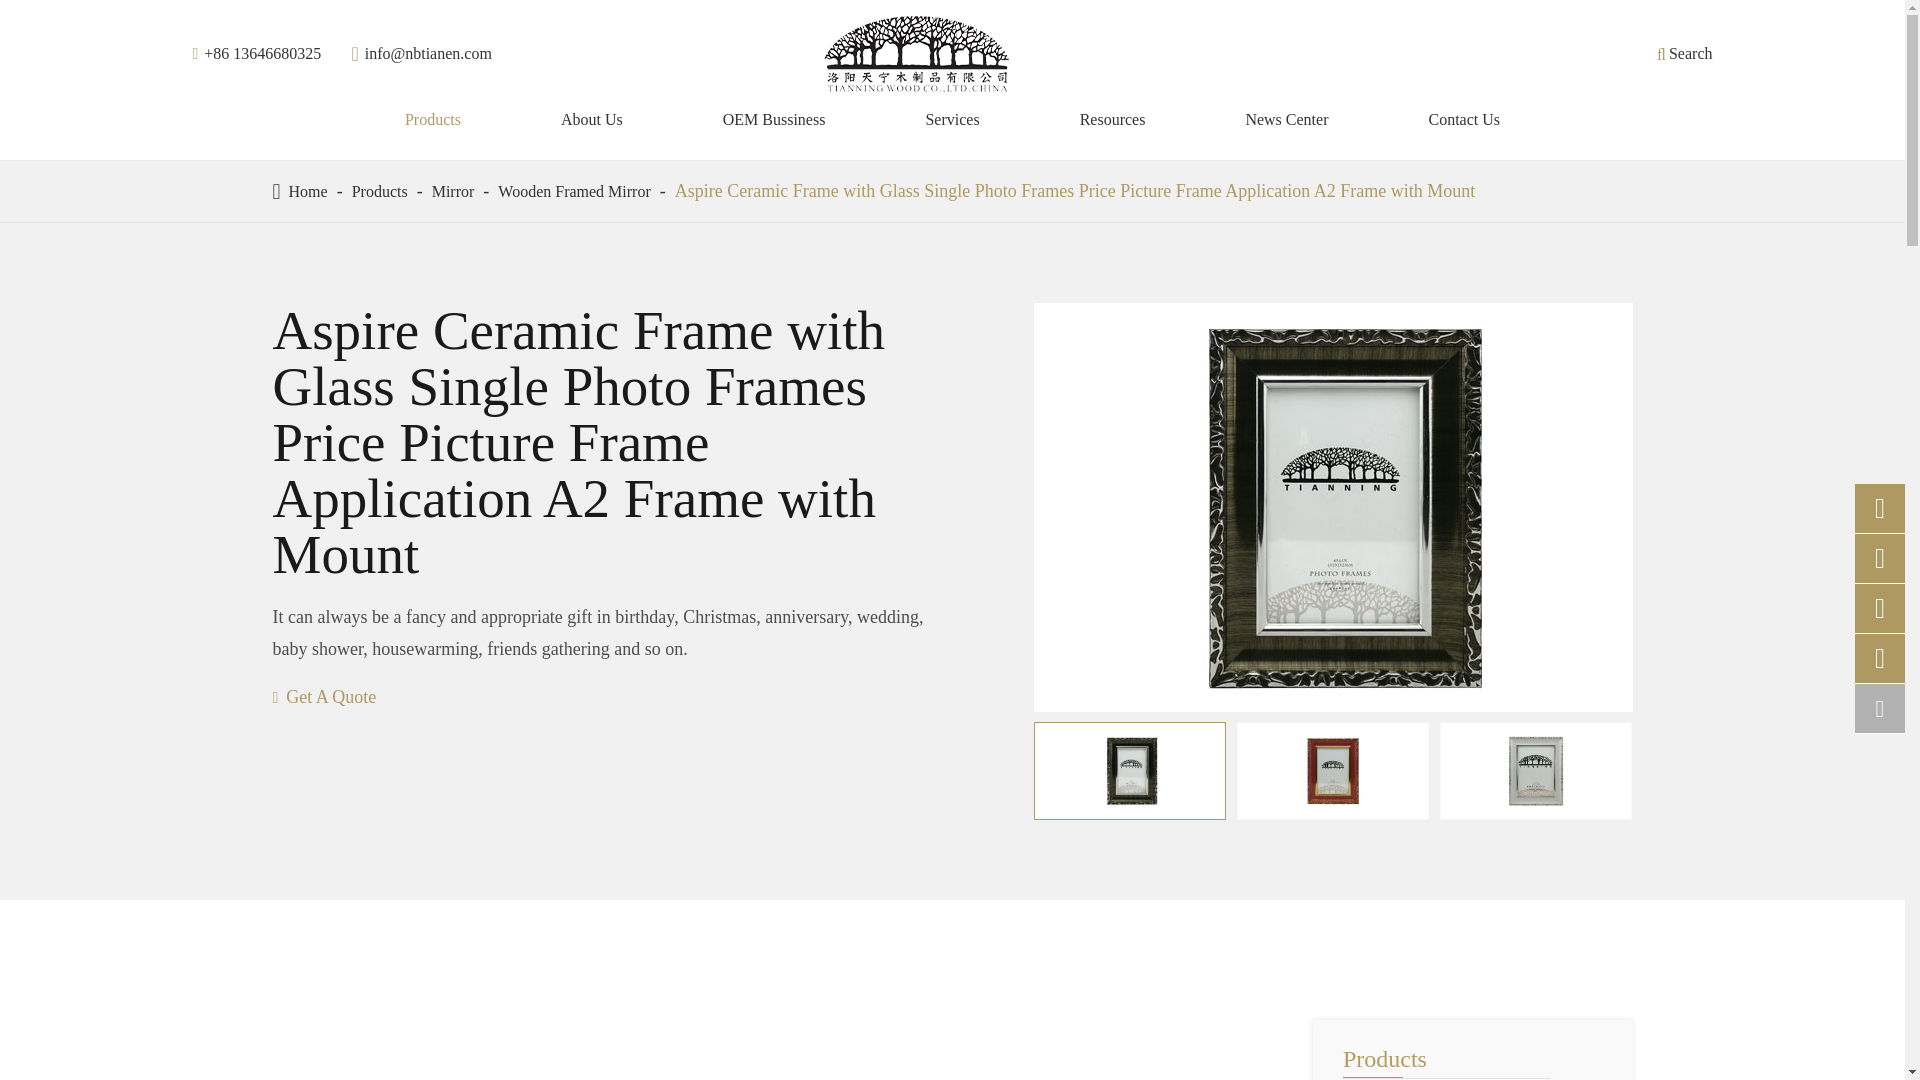  I want to click on About Us, so click(591, 120).